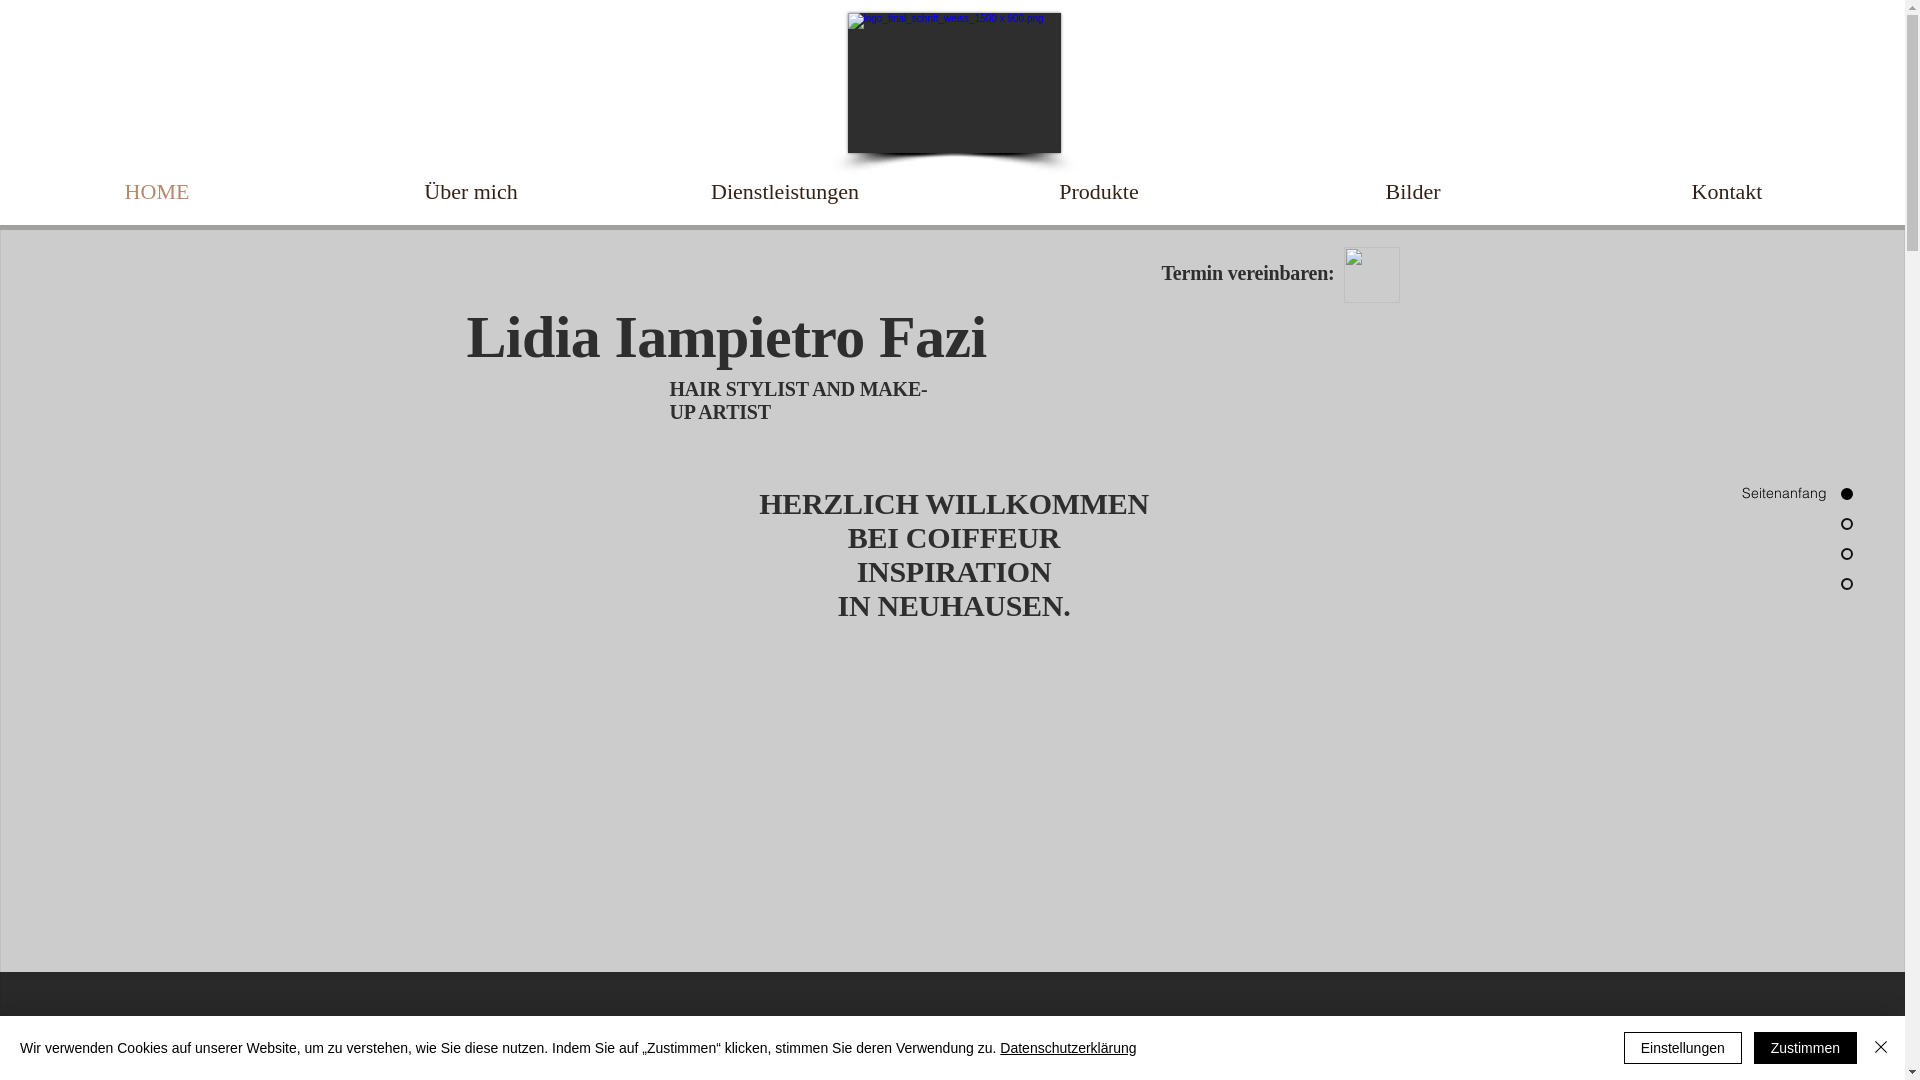 The width and height of the screenshot is (1920, 1080). Describe the element at coordinates (1779, 494) in the screenshot. I see `Seitenanfang` at that location.